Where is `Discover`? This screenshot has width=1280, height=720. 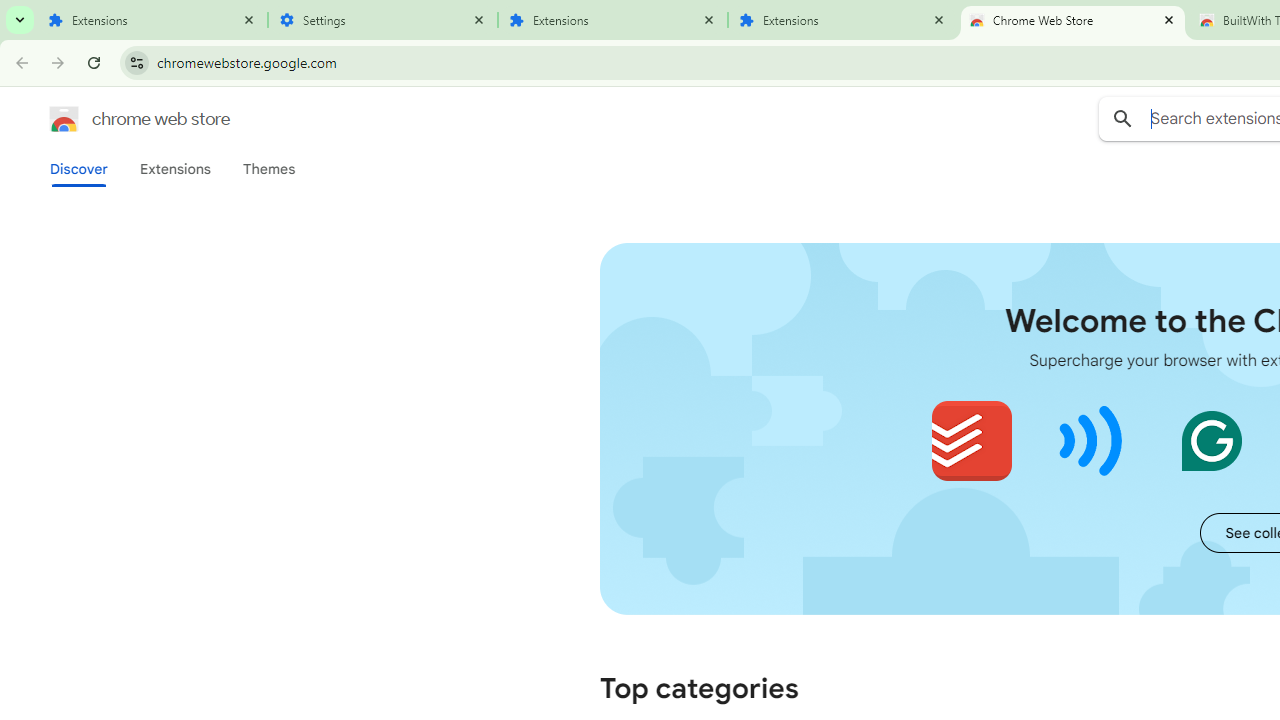
Discover is located at coordinates (79, 169).